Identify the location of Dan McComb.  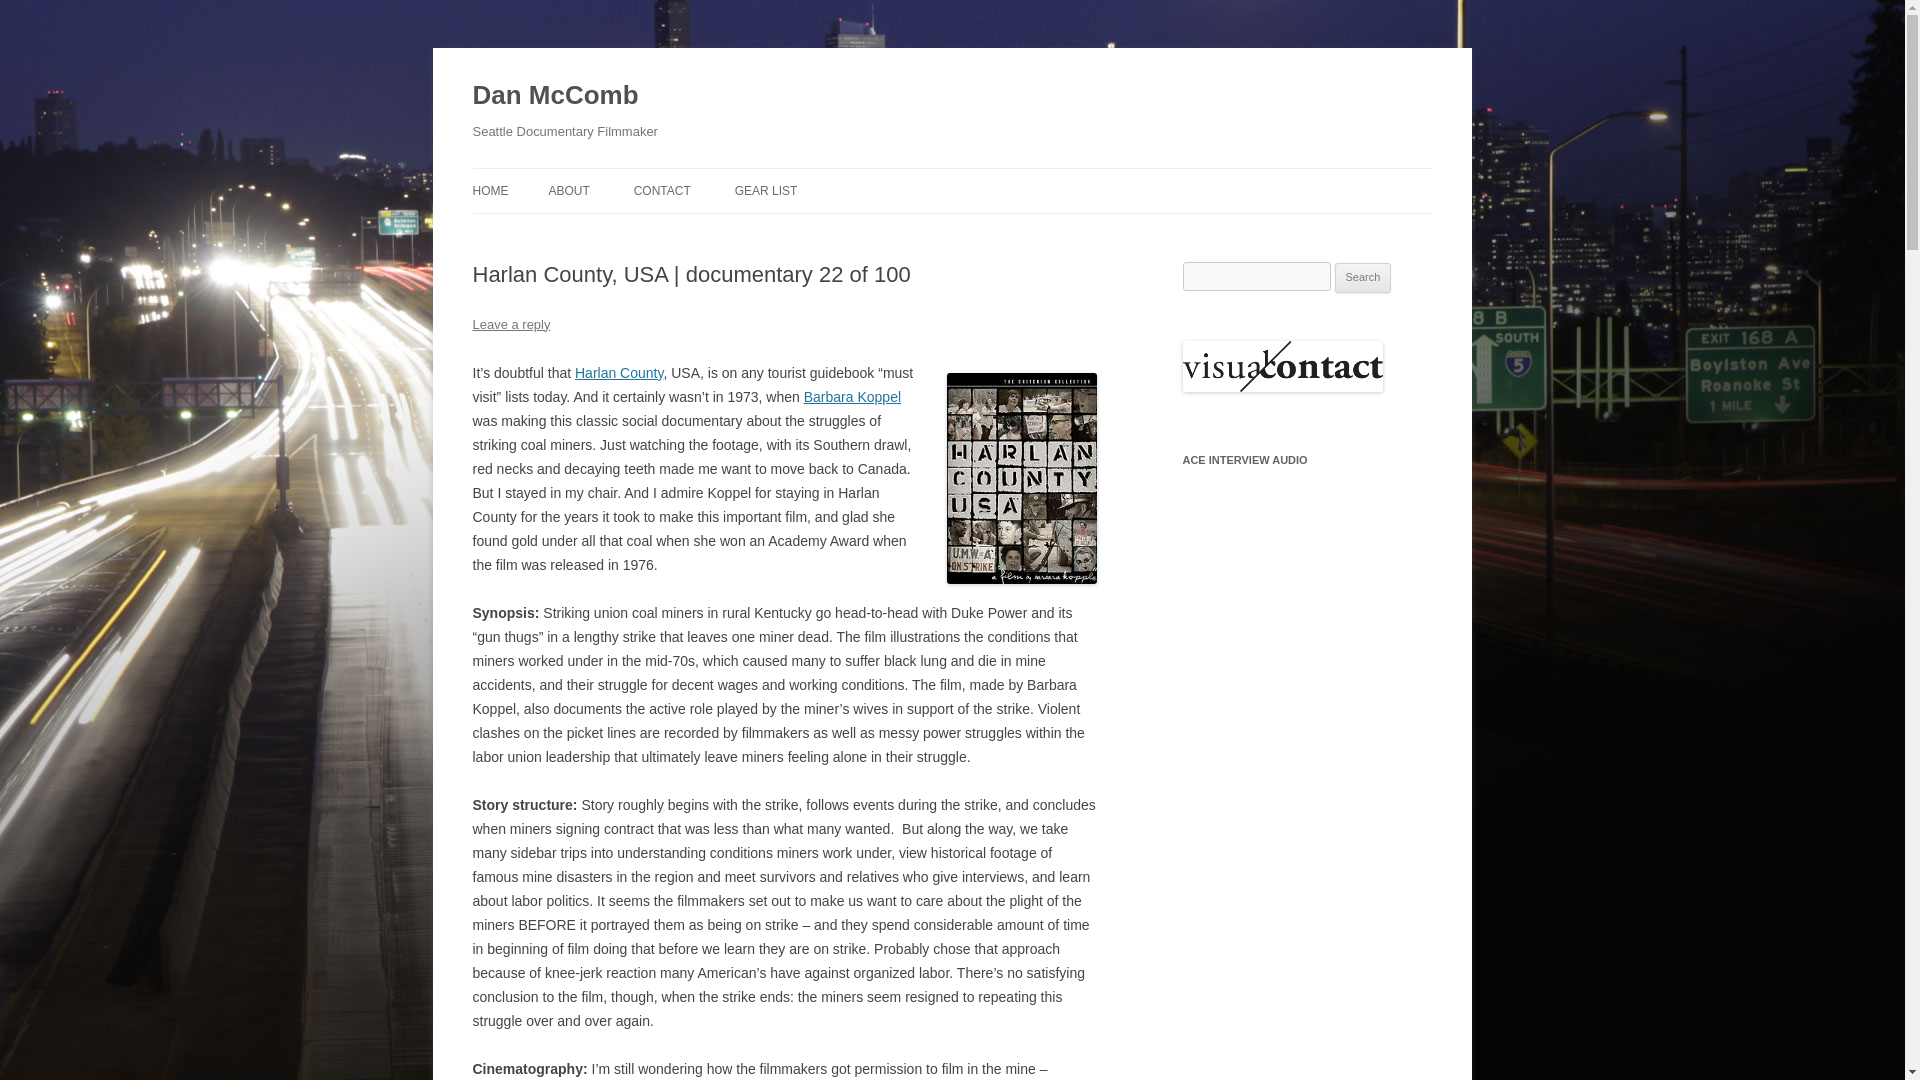
(554, 96).